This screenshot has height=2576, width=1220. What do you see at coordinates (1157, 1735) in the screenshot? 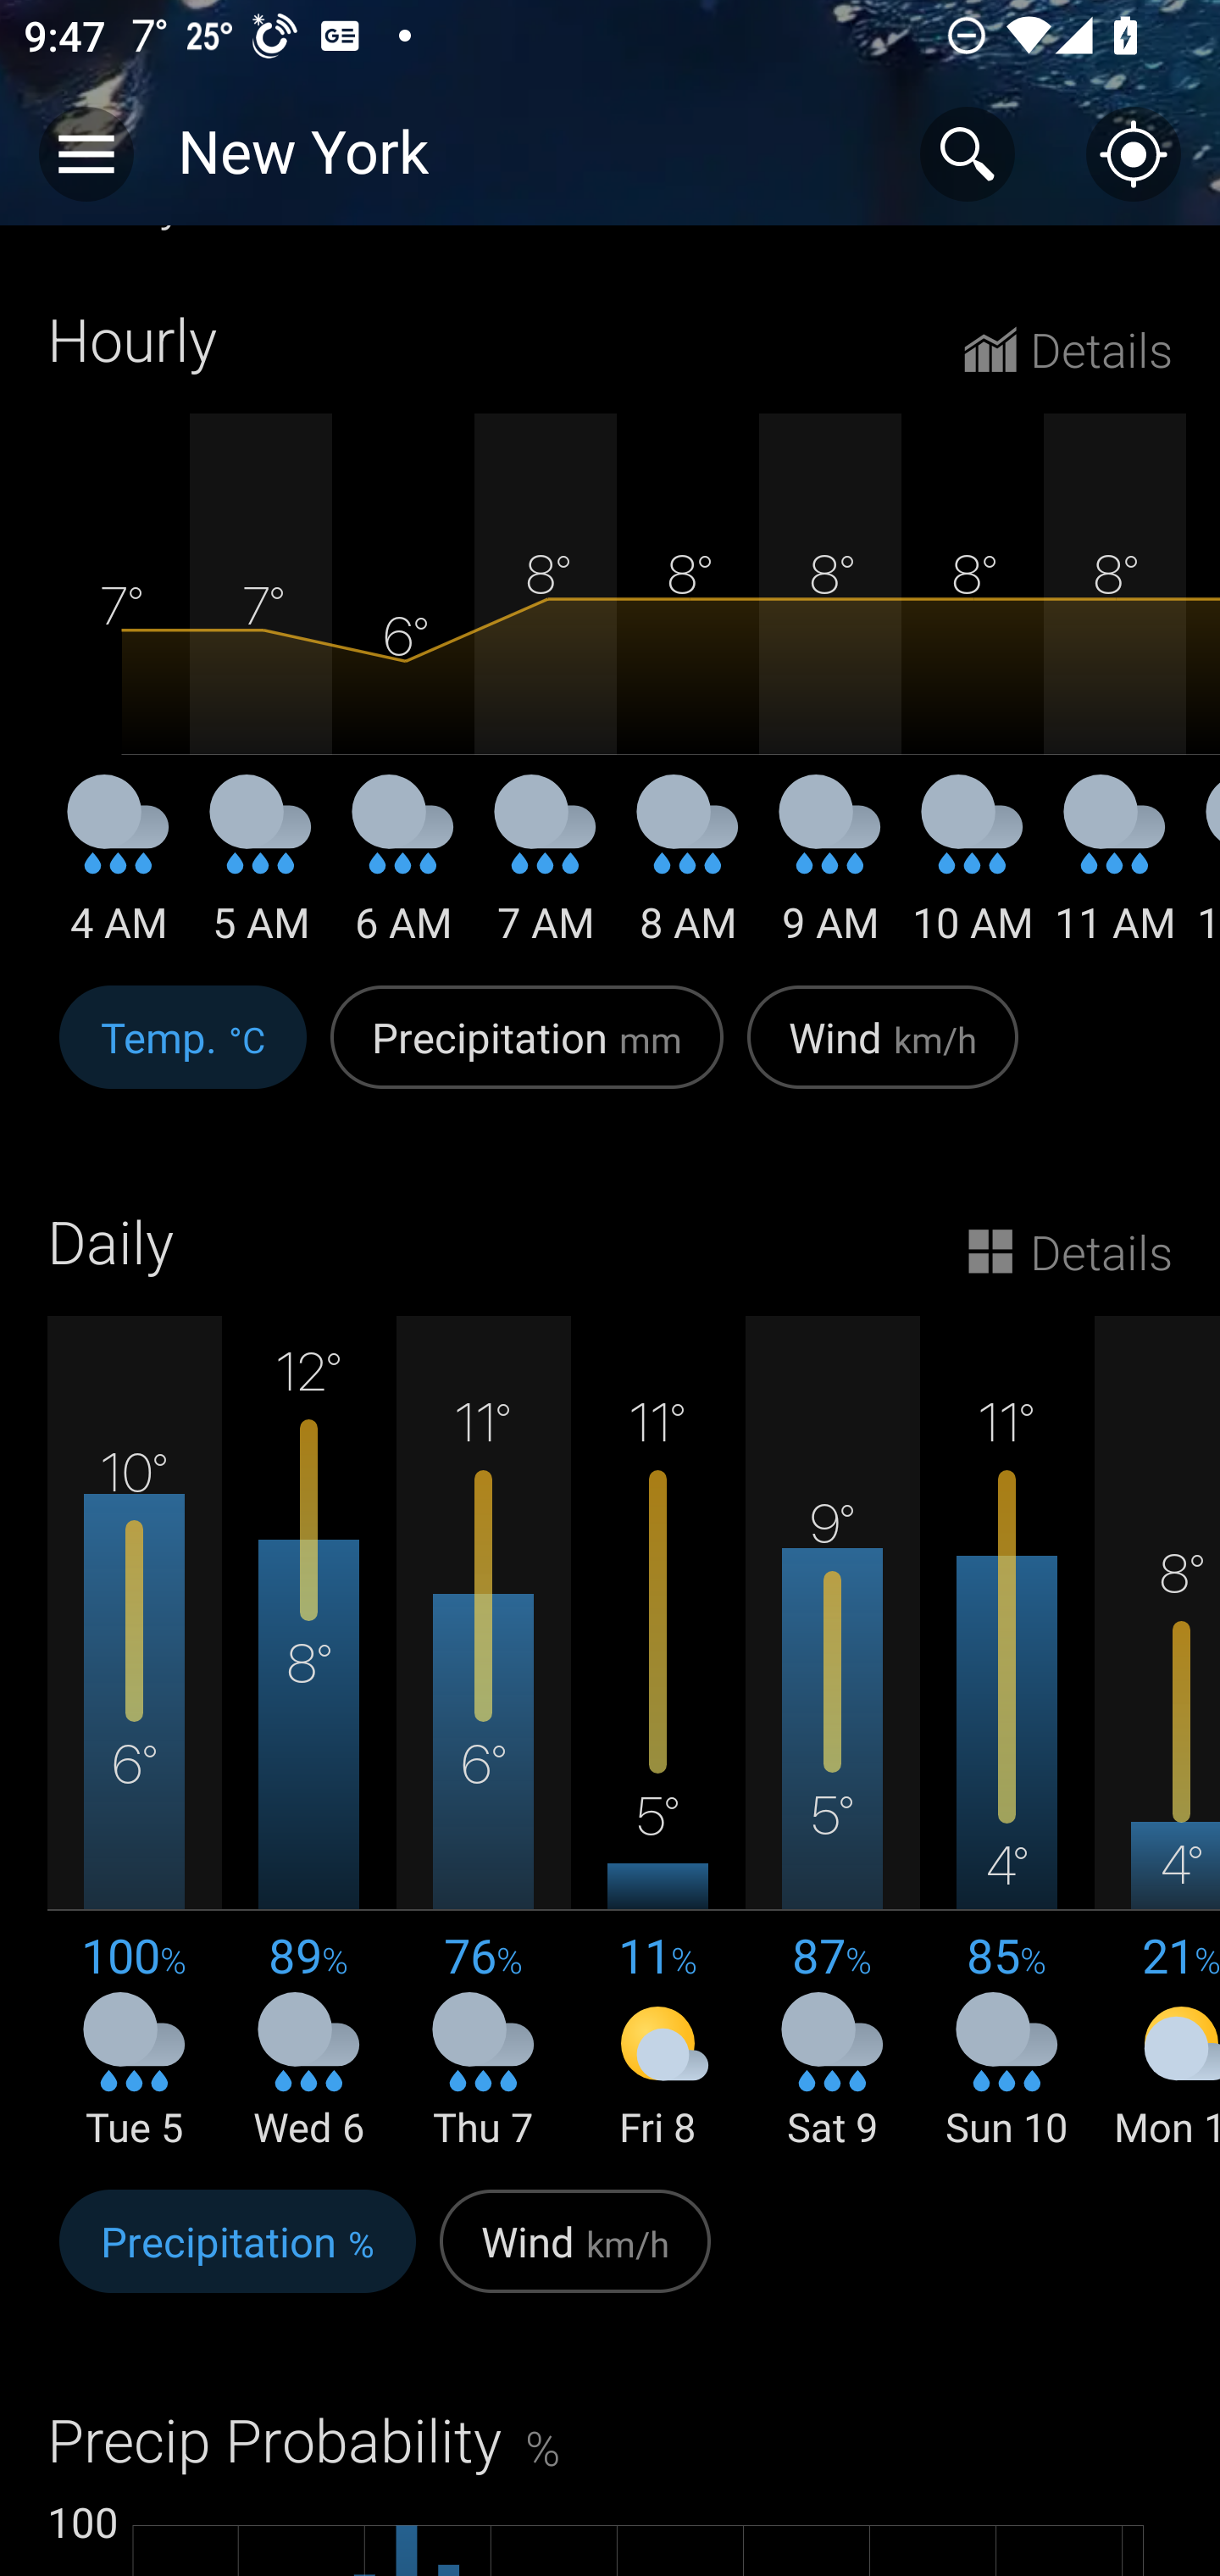
I see `8° 4° 21 % Mon 11` at bounding box center [1157, 1735].